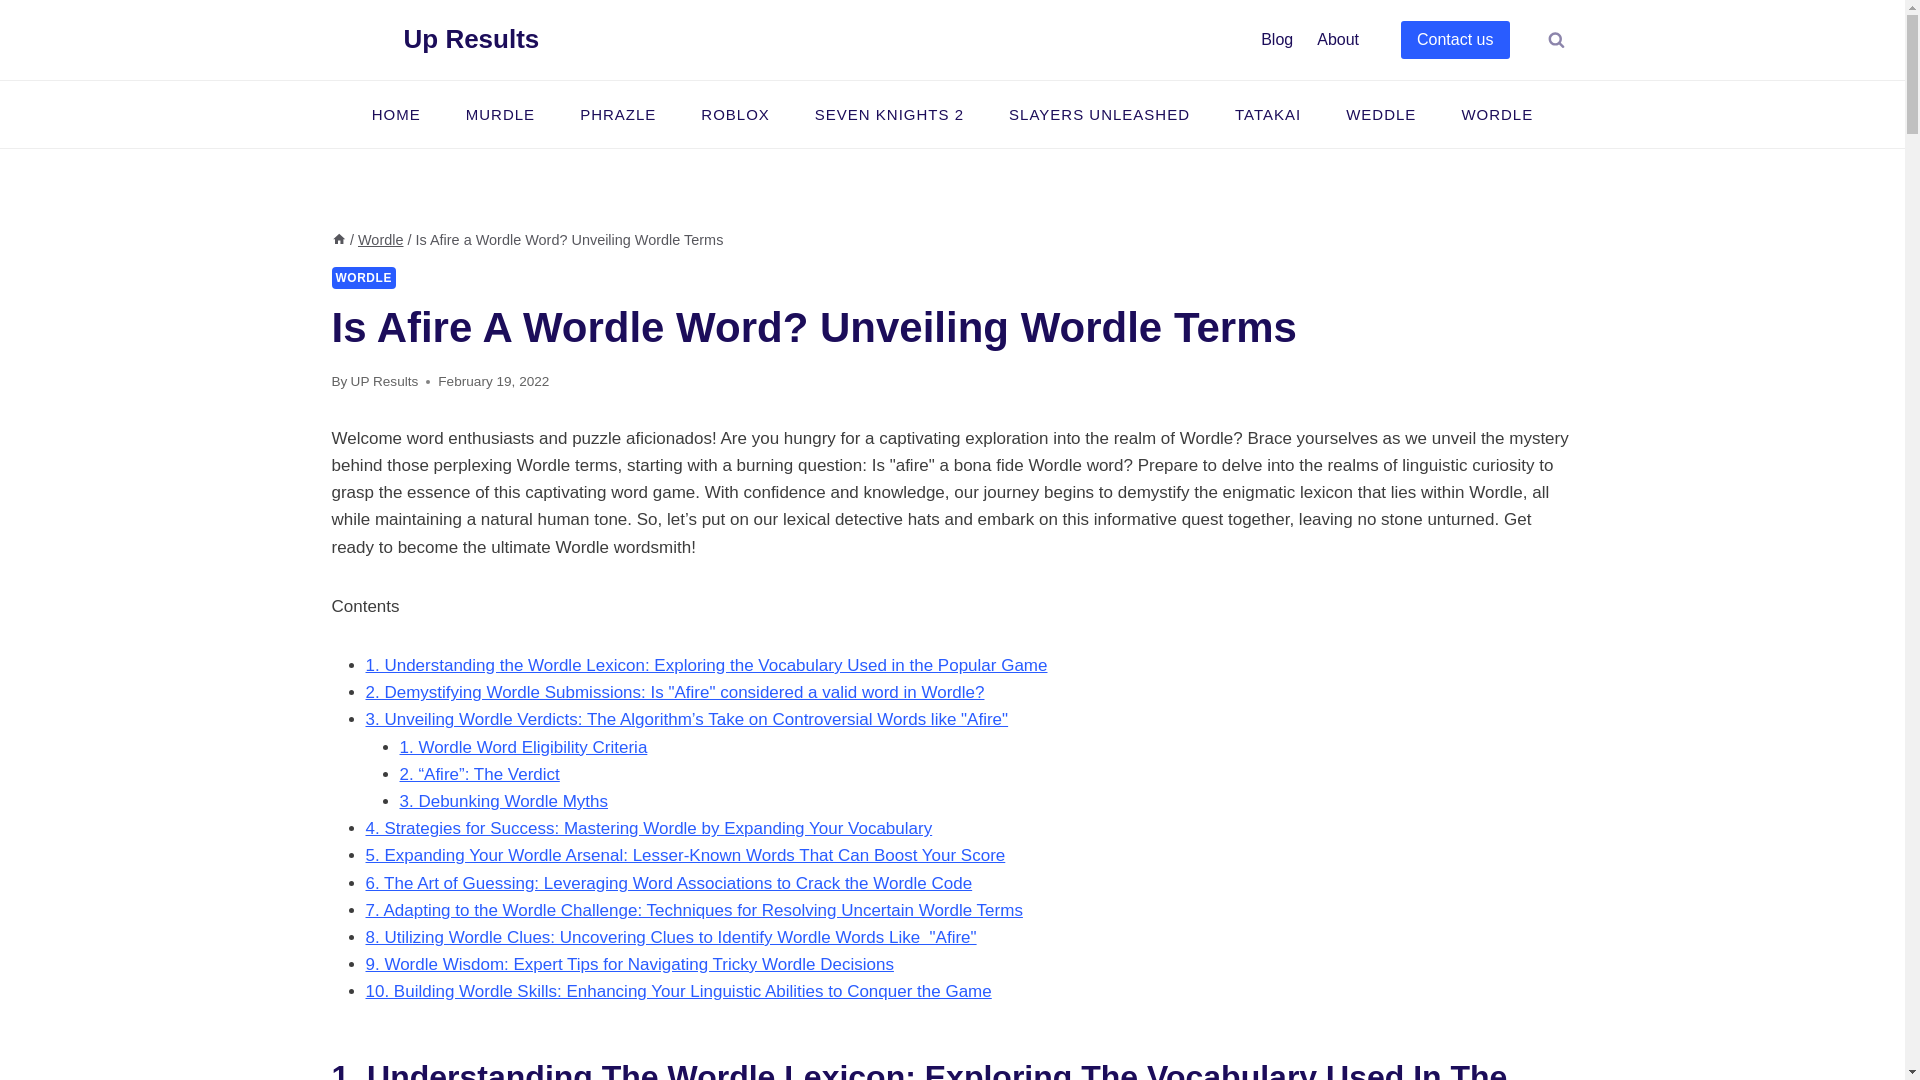 The image size is (1920, 1080). Describe the element at coordinates (436, 38) in the screenshot. I see `Up Results` at that location.